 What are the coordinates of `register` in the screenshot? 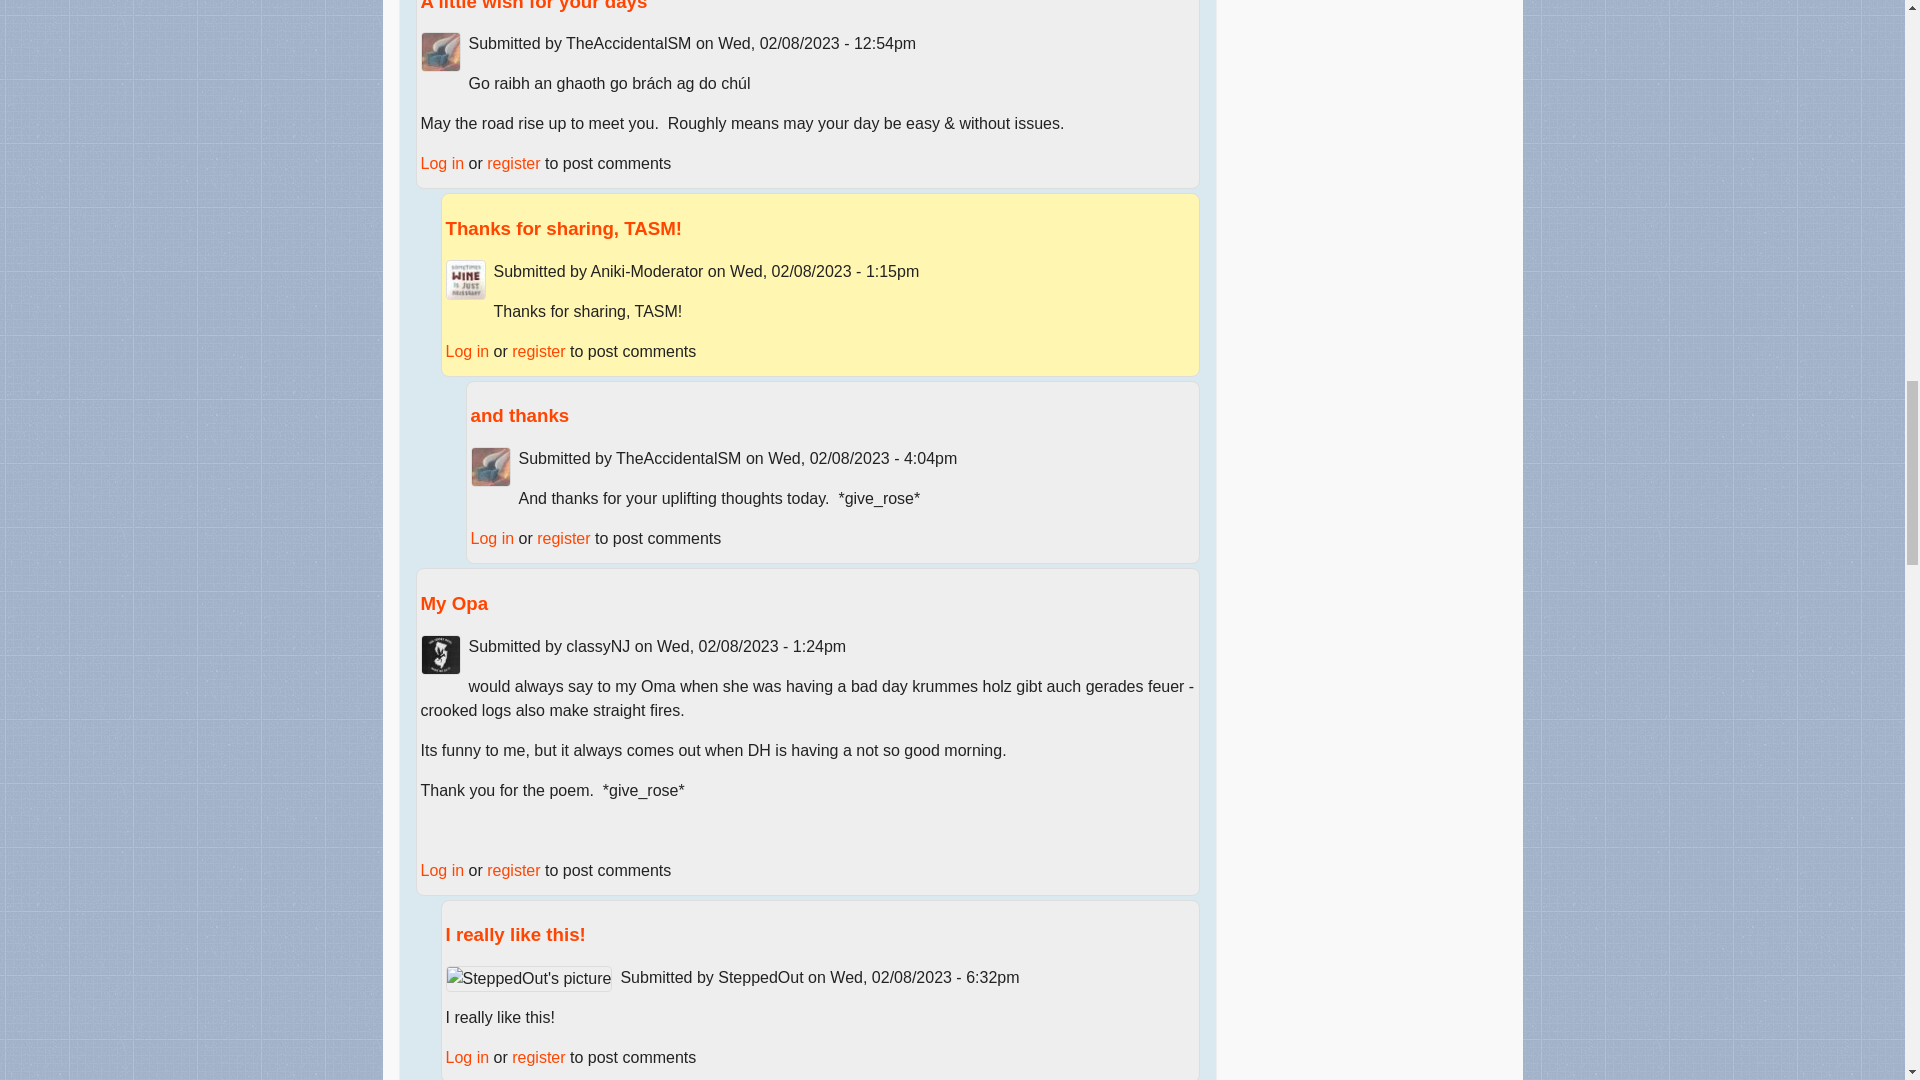 It's located at (513, 163).